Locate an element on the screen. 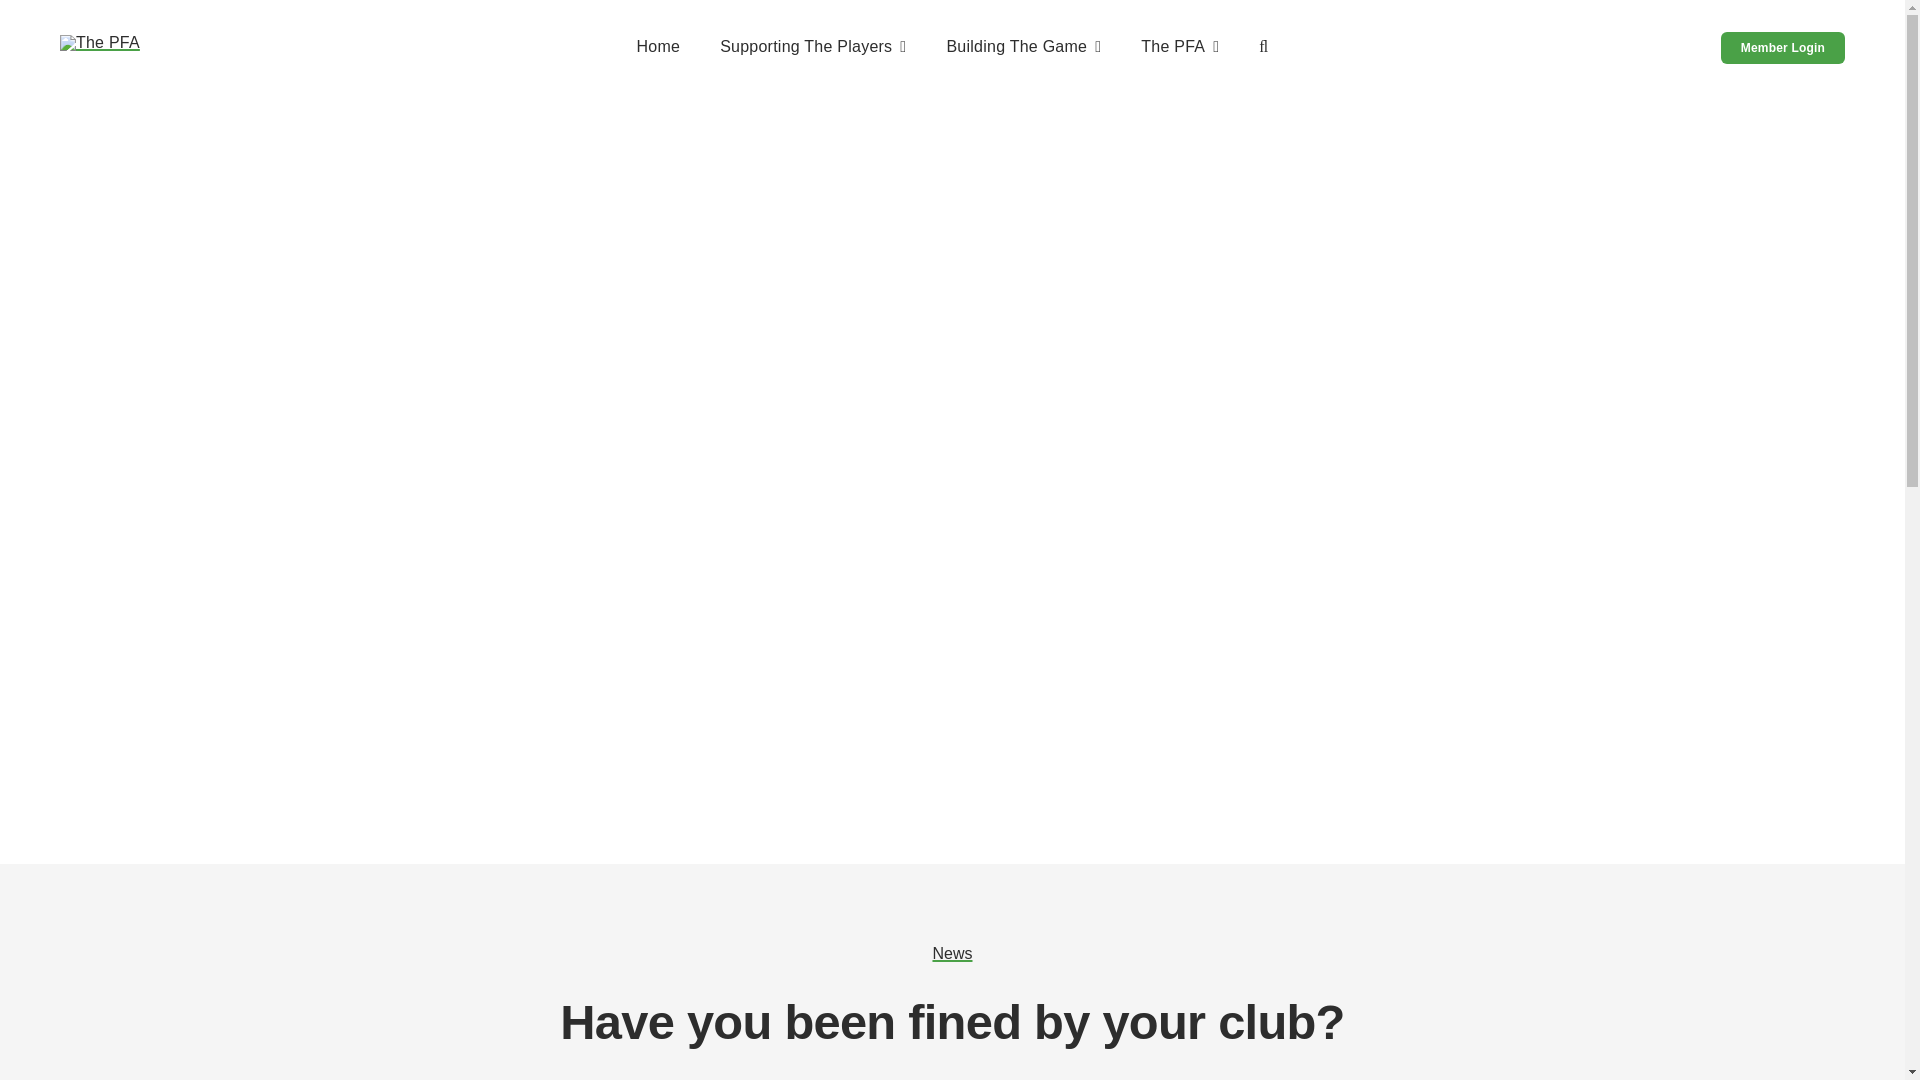  Member Login is located at coordinates (1782, 48).